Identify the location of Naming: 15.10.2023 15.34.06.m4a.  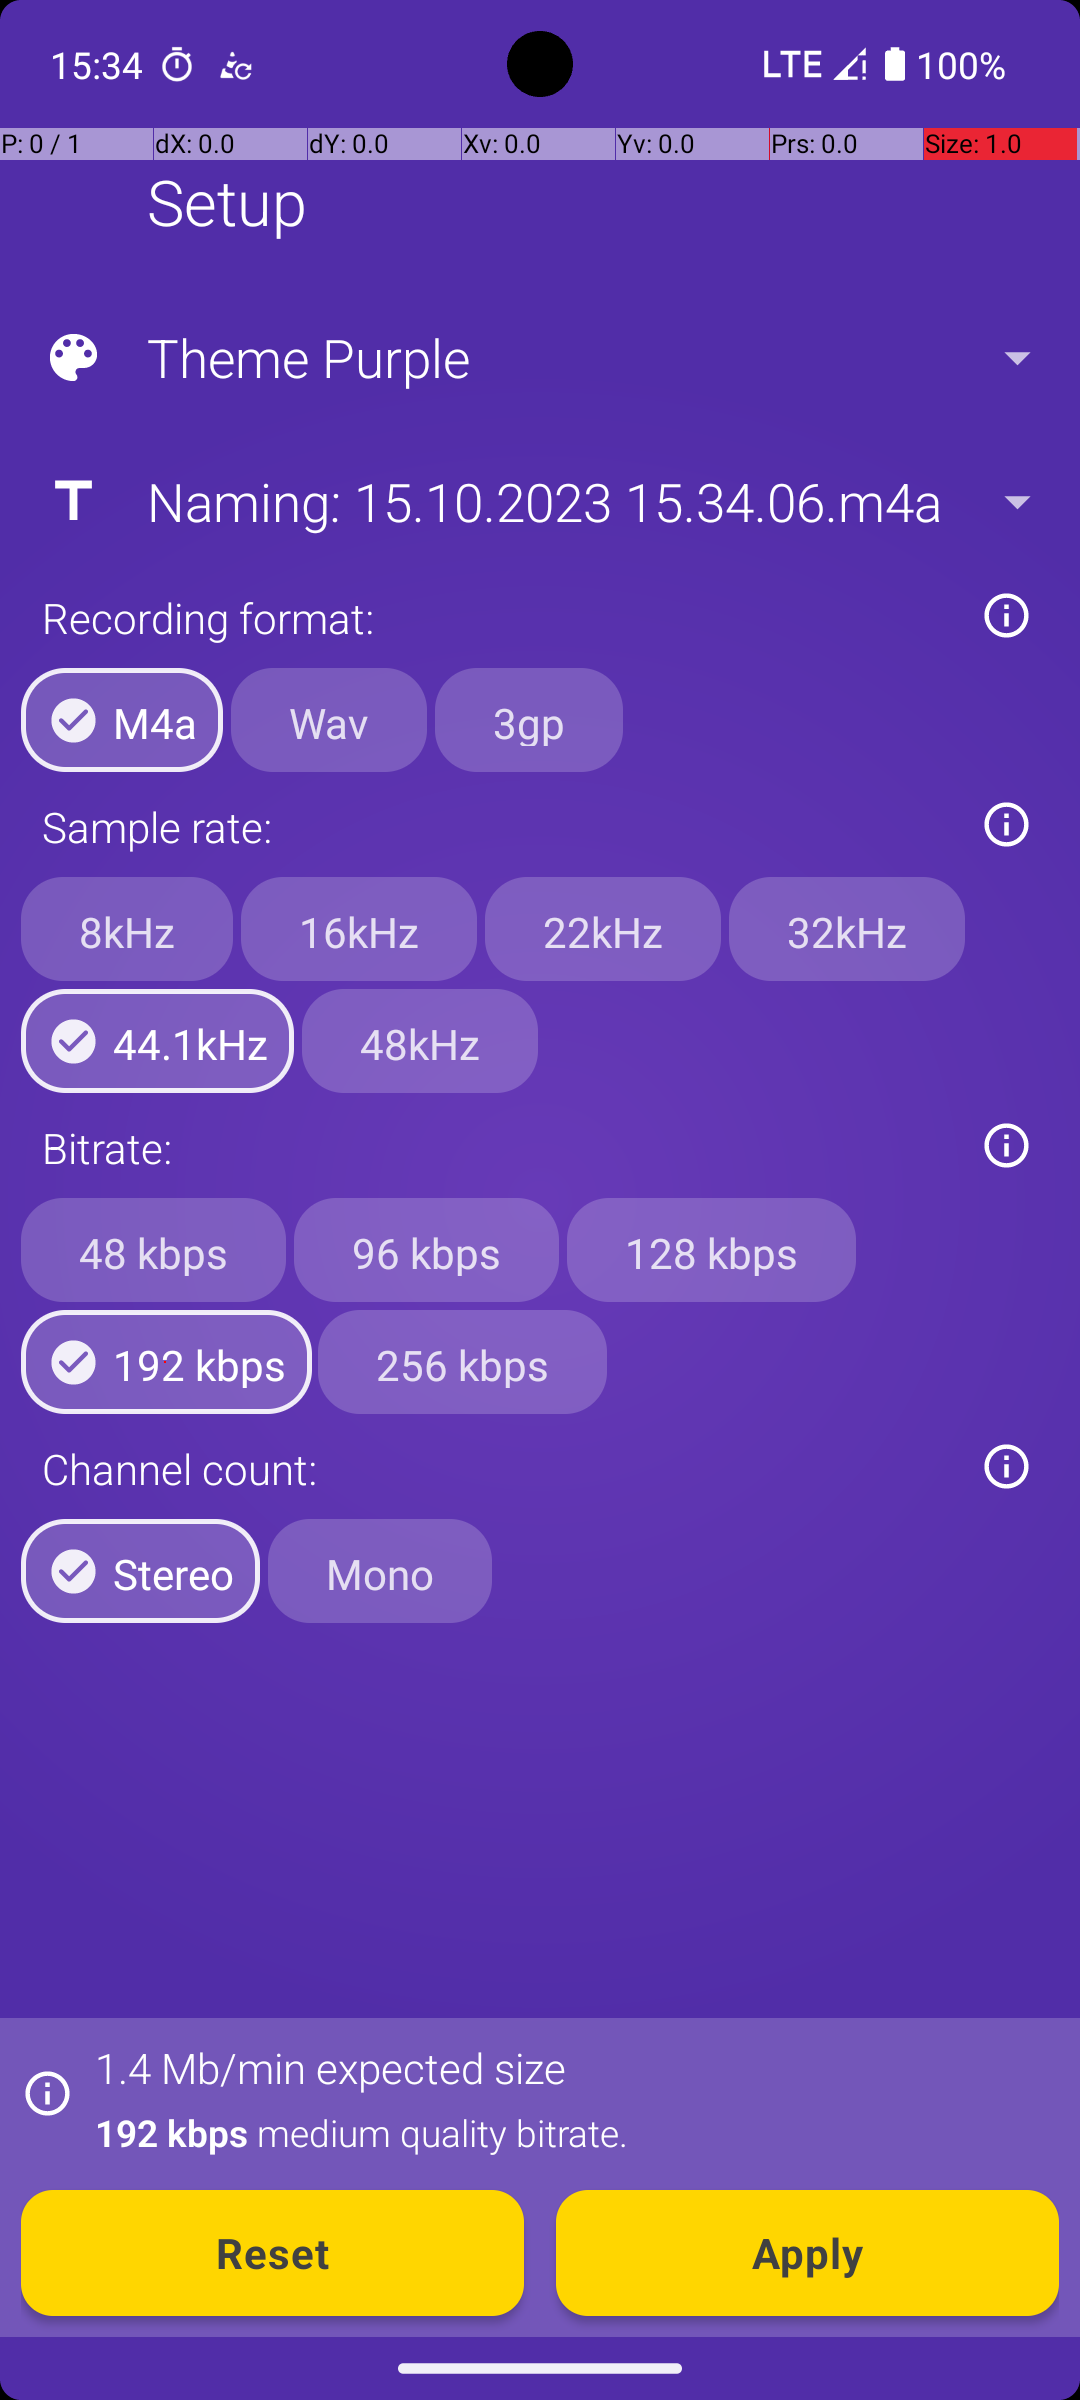
(538, 501).